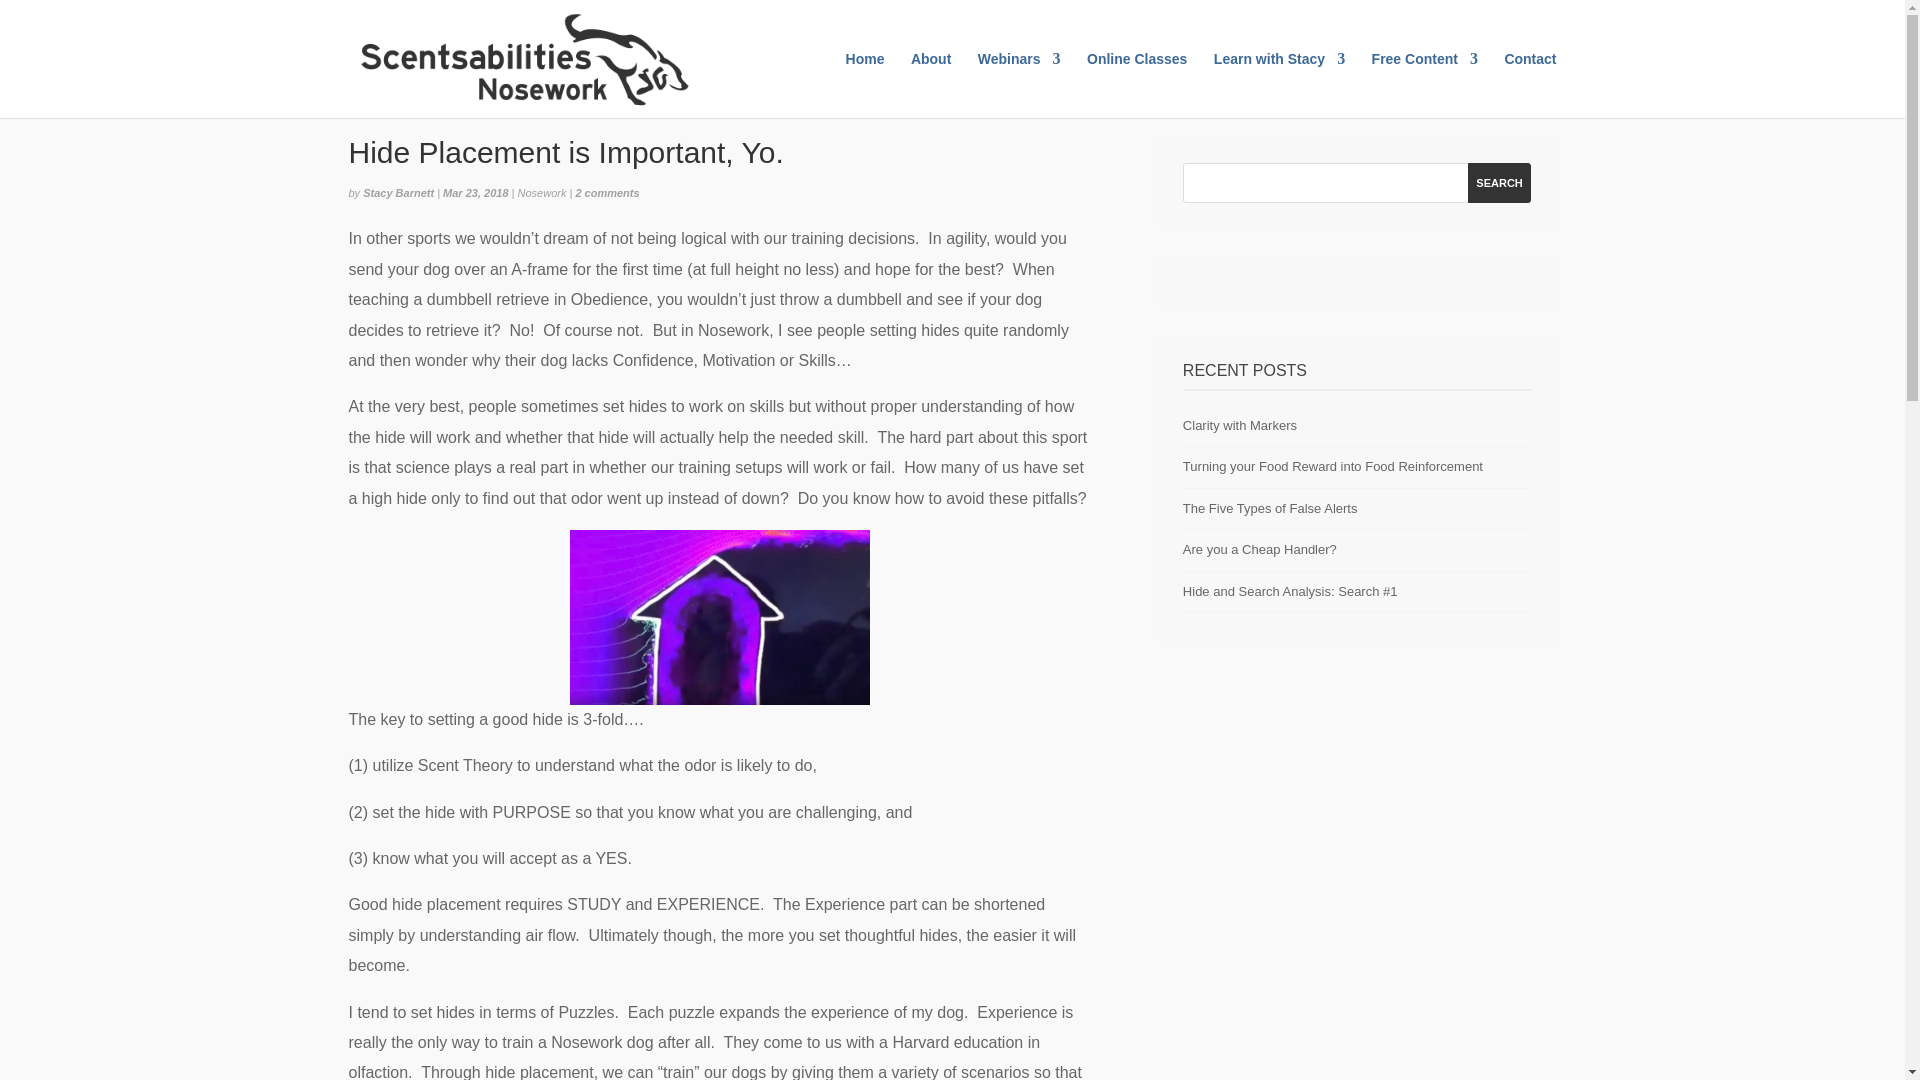 The image size is (1920, 1080). Describe the element at coordinates (1279, 84) in the screenshot. I see `Learn with Stacy` at that location.